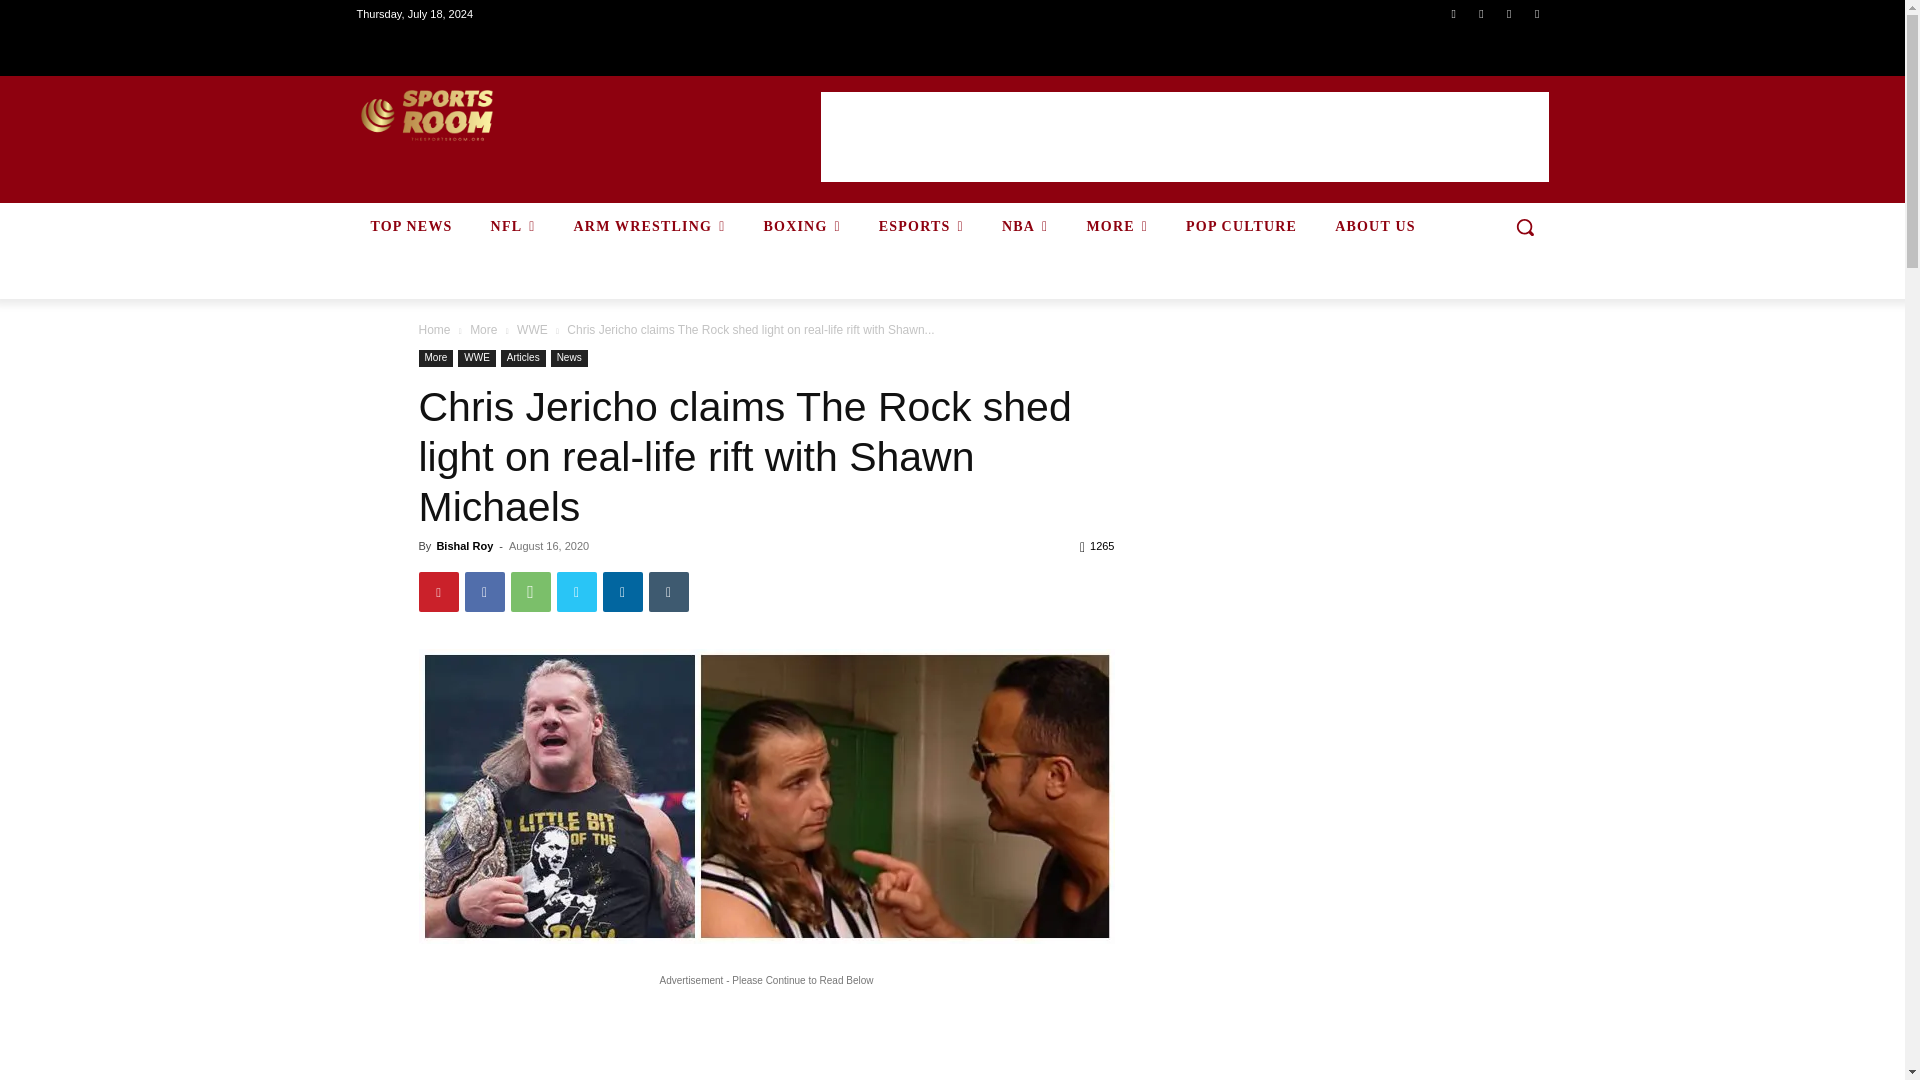  I want to click on Instagram, so click(1482, 13).